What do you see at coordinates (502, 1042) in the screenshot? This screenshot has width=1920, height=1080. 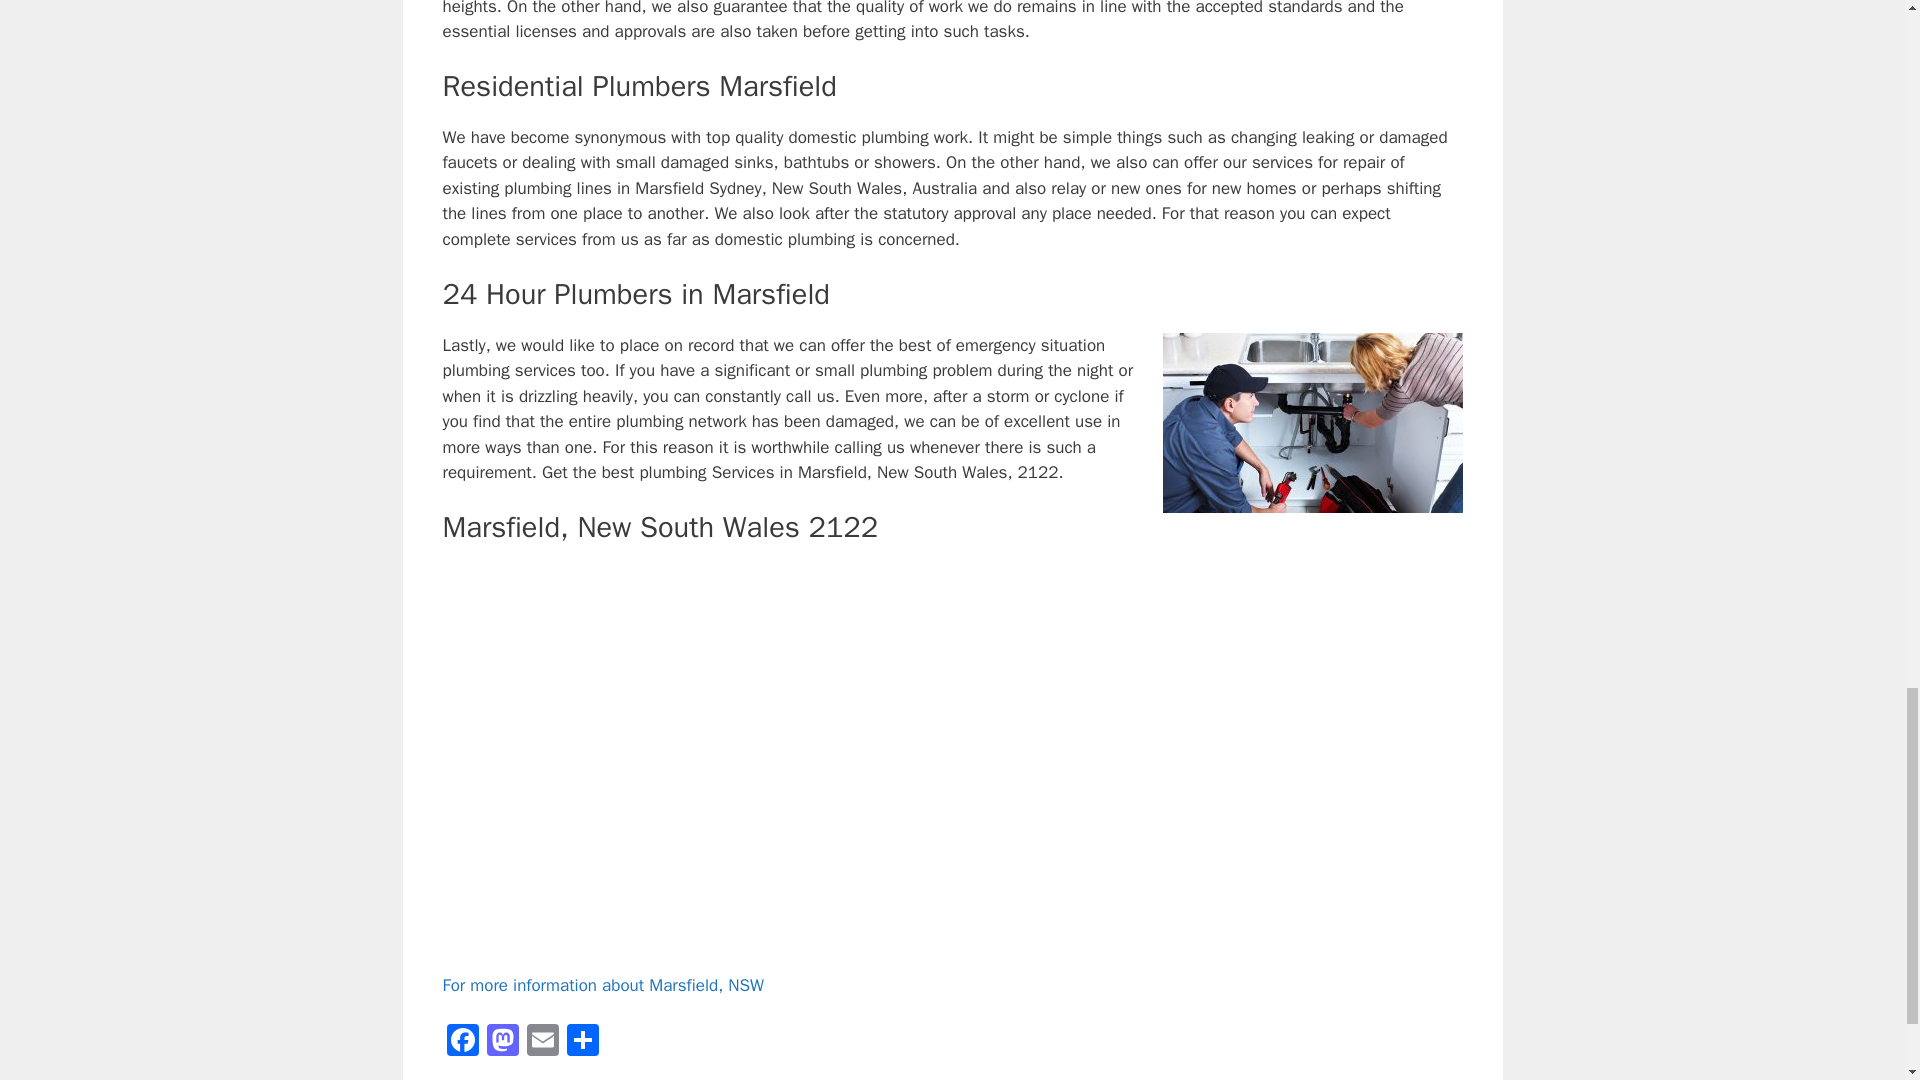 I see `Mastodon` at bounding box center [502, 1042].